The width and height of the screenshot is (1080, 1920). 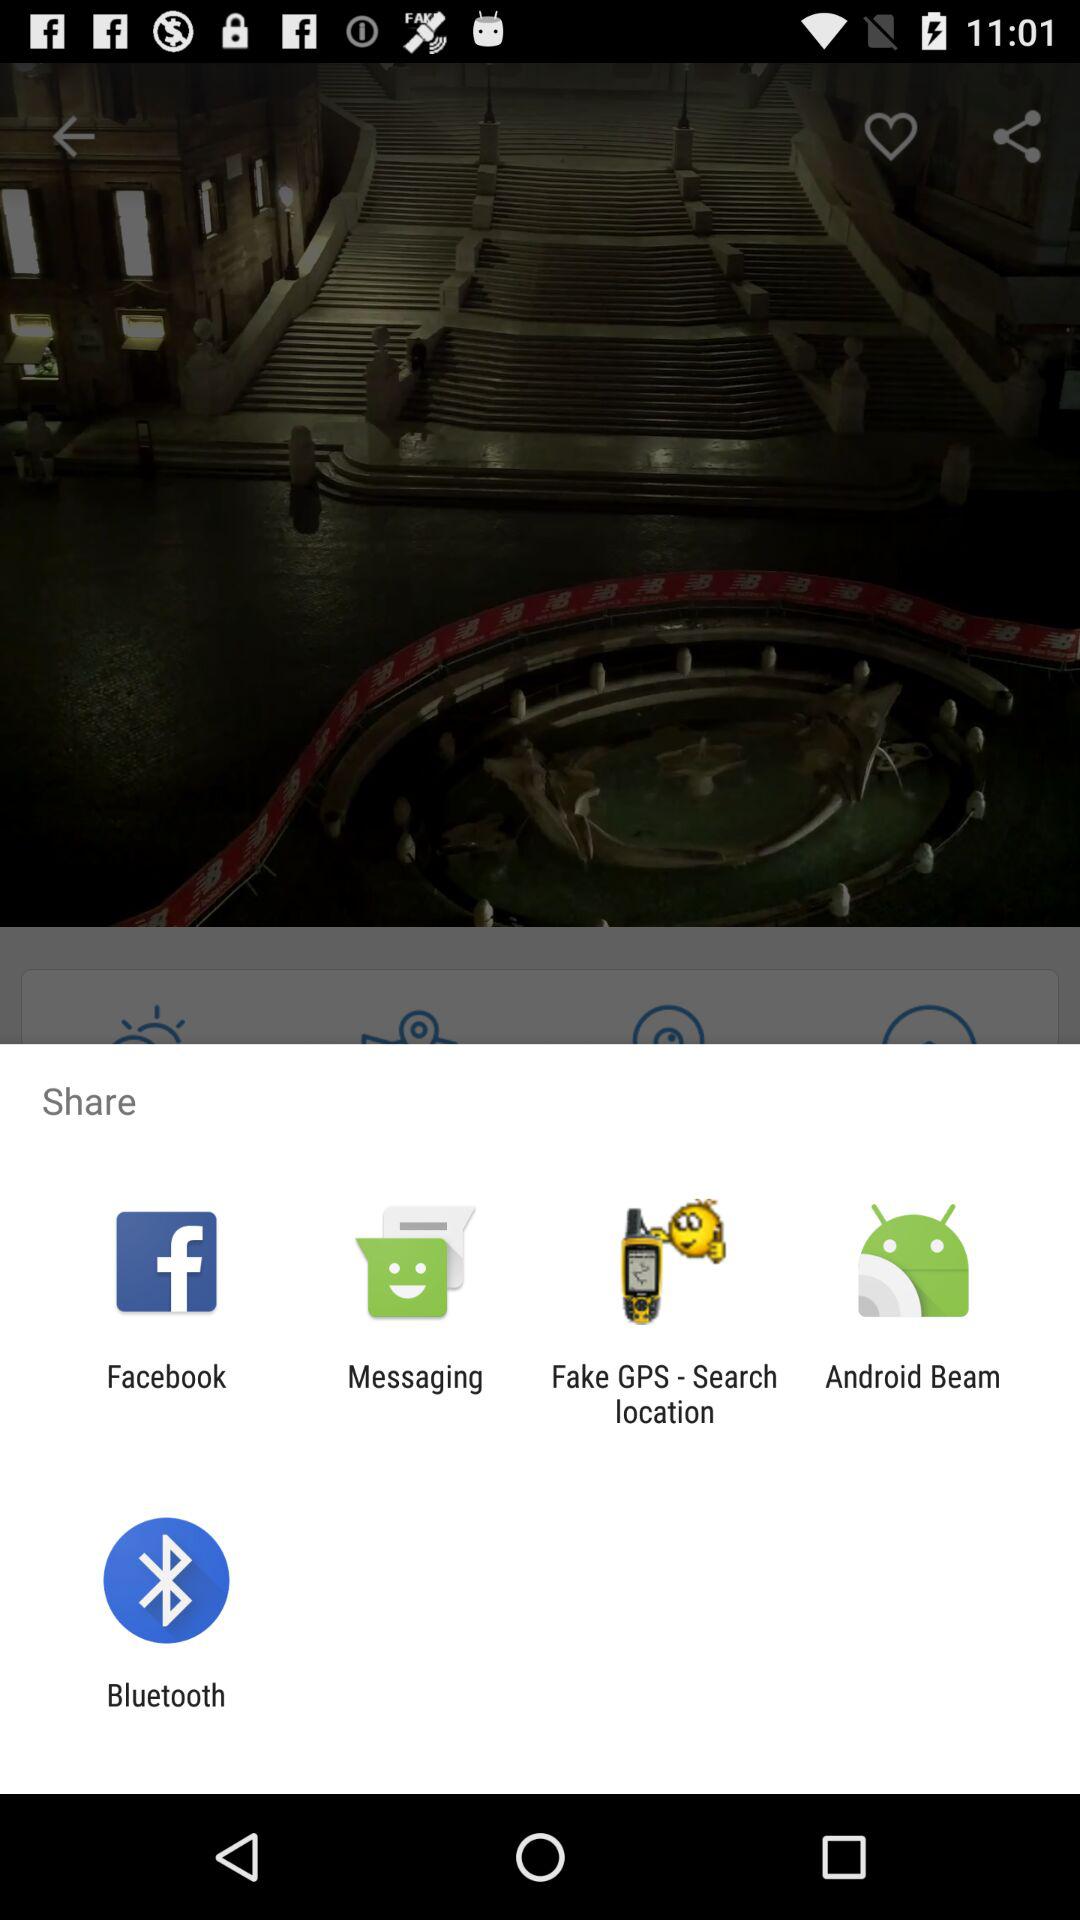 What do you see at coordinates (415, 1393) in the screenshot?
I see `tap the item to the left of fake gps search` at bounding box center [415, 1393].